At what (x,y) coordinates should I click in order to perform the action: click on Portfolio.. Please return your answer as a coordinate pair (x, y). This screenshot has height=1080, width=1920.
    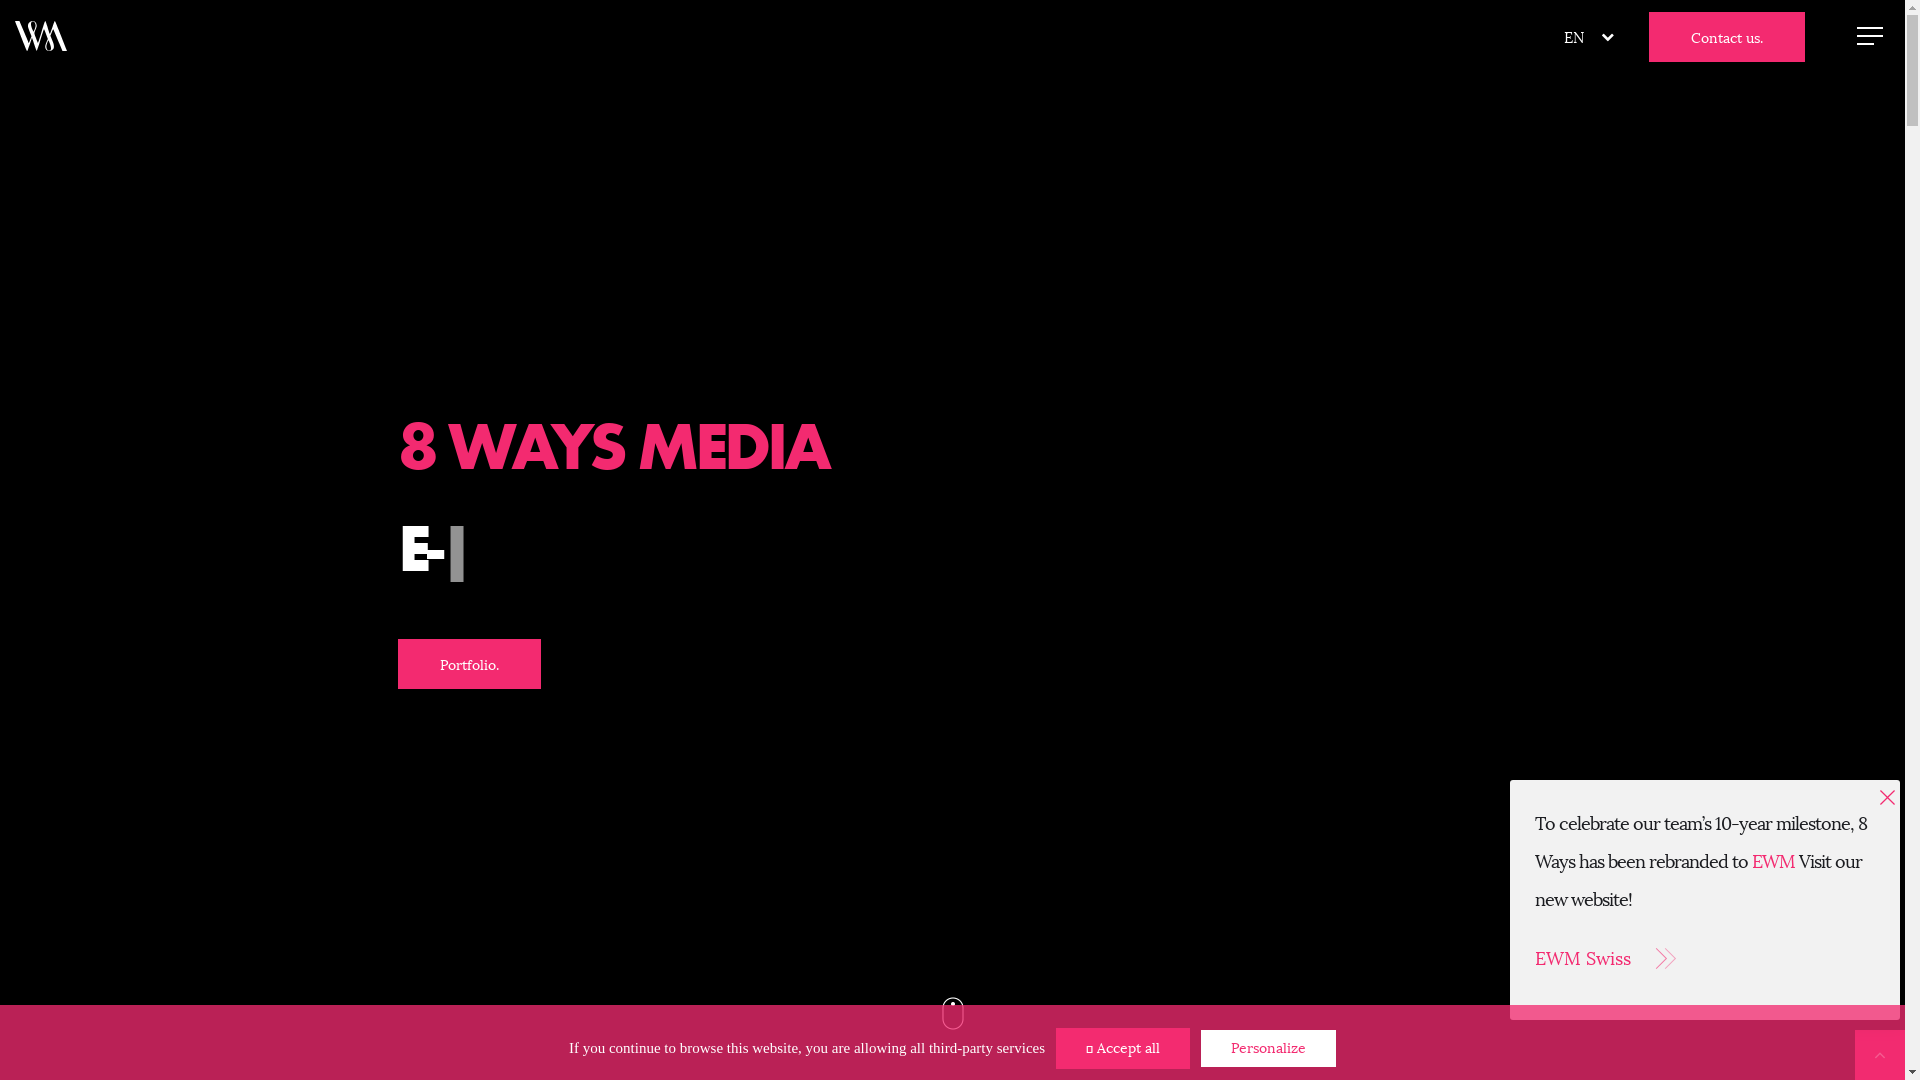
    Looking at the image, I should click on (470, 663).